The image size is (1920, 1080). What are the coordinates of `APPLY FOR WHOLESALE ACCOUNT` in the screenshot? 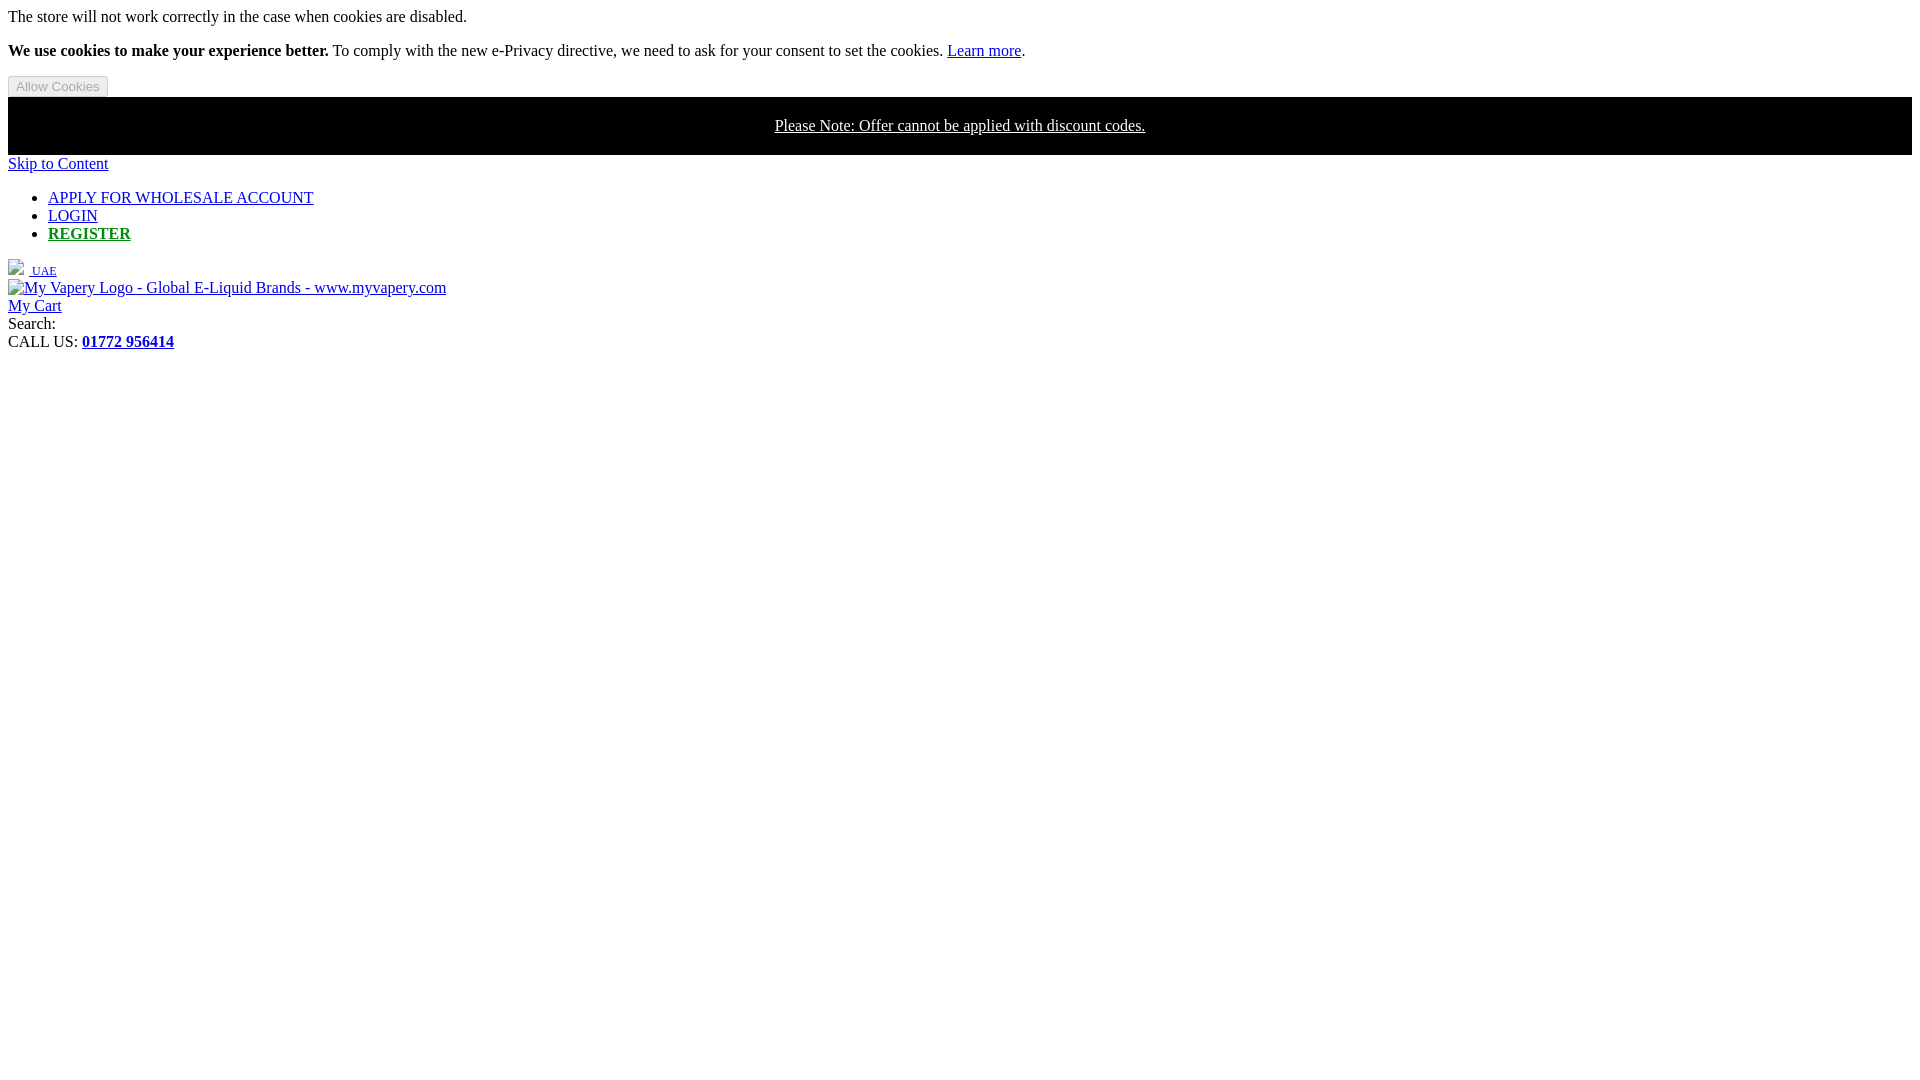 It's located at (181, 198).